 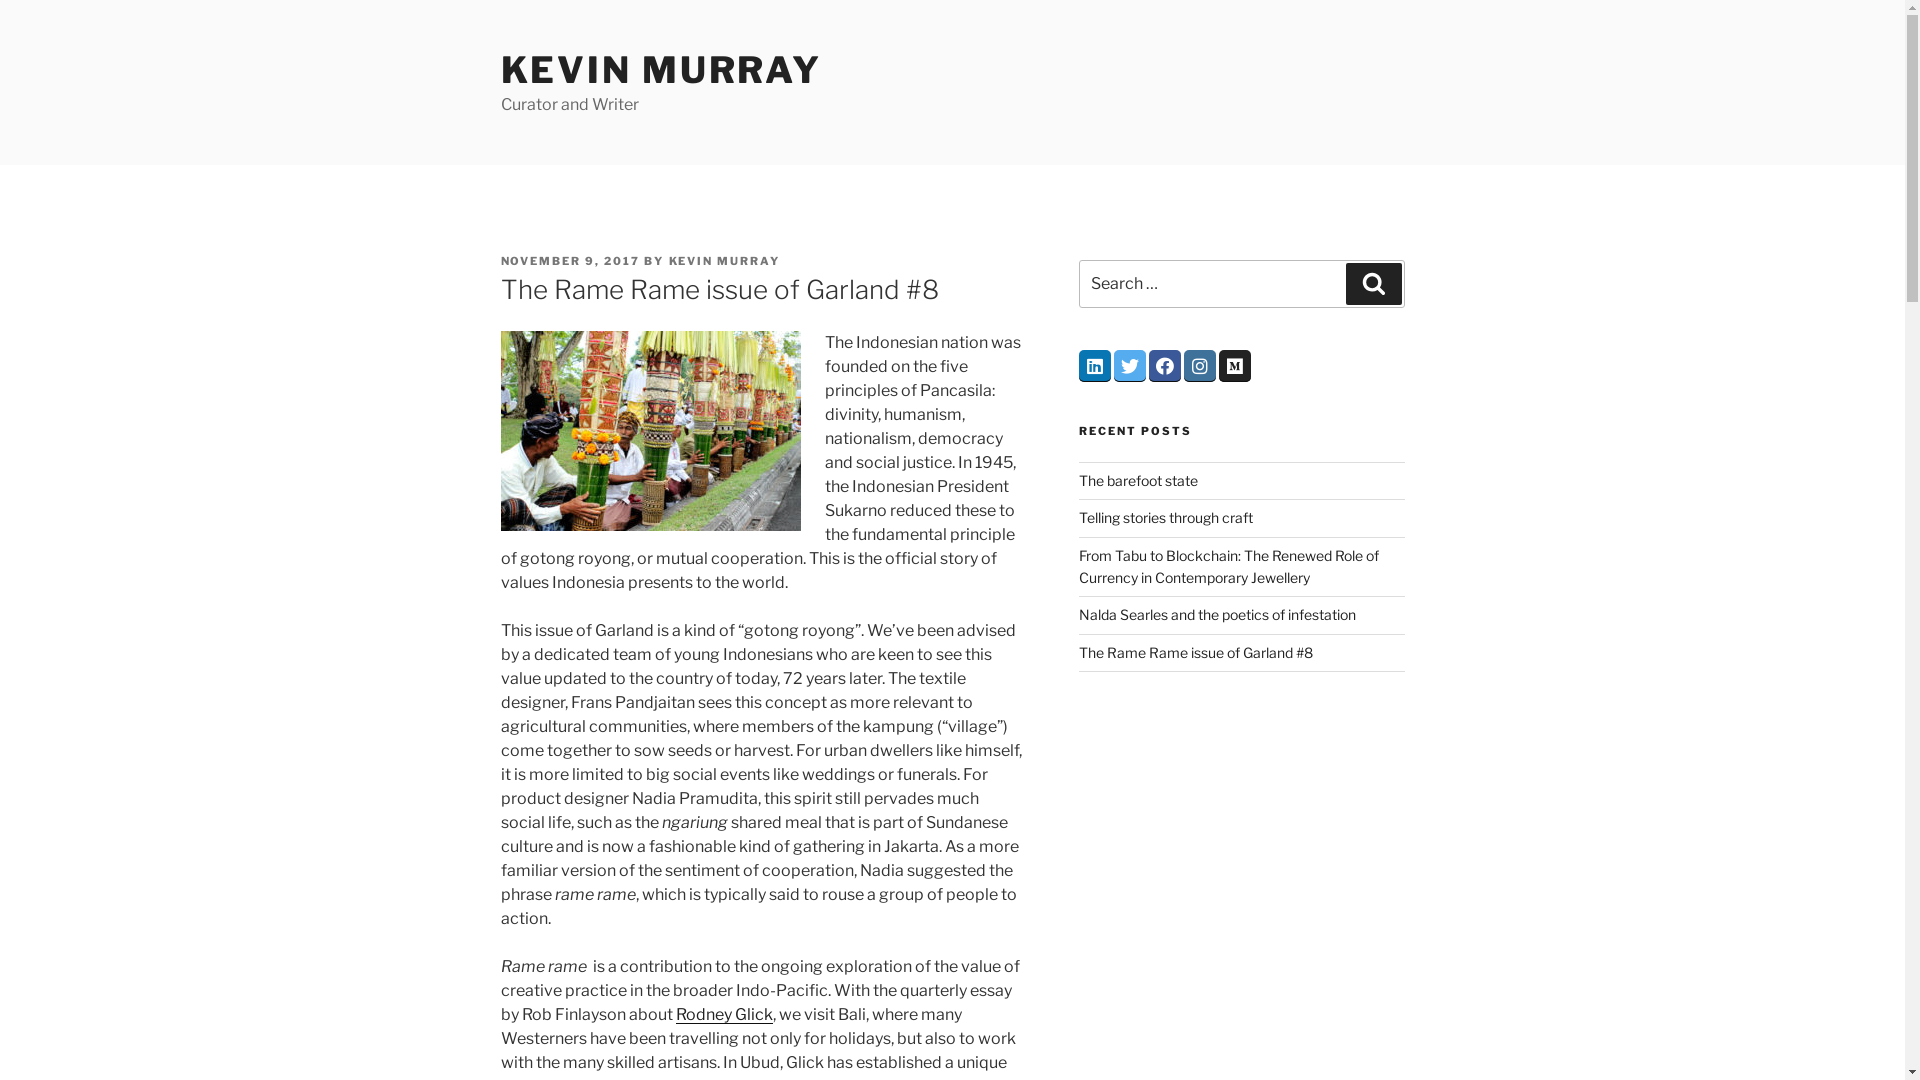 What do you see at coordinates (724, 261) in the screenshot?
I see `KEVIN MURRAY` at bounding box center [724, 261].